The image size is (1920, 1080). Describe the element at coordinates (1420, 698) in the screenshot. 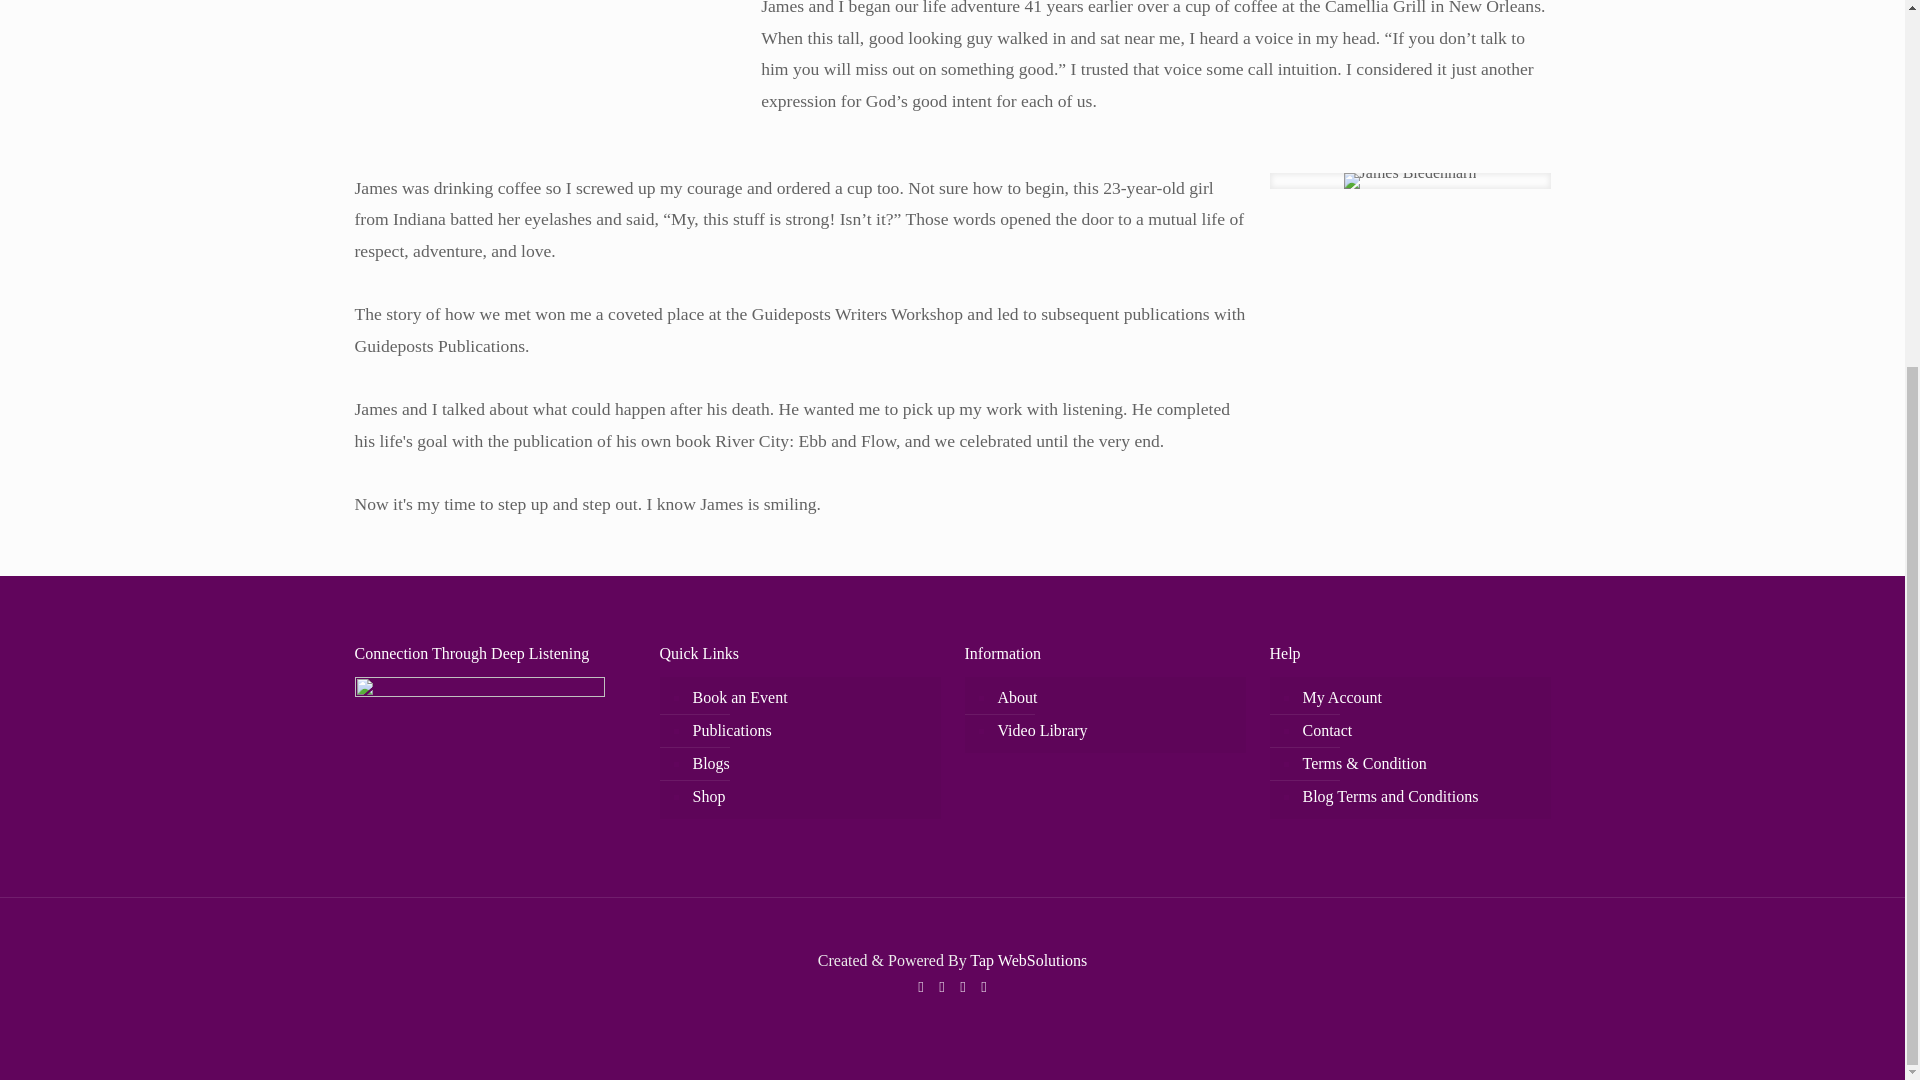

I see `My Account` at that location.